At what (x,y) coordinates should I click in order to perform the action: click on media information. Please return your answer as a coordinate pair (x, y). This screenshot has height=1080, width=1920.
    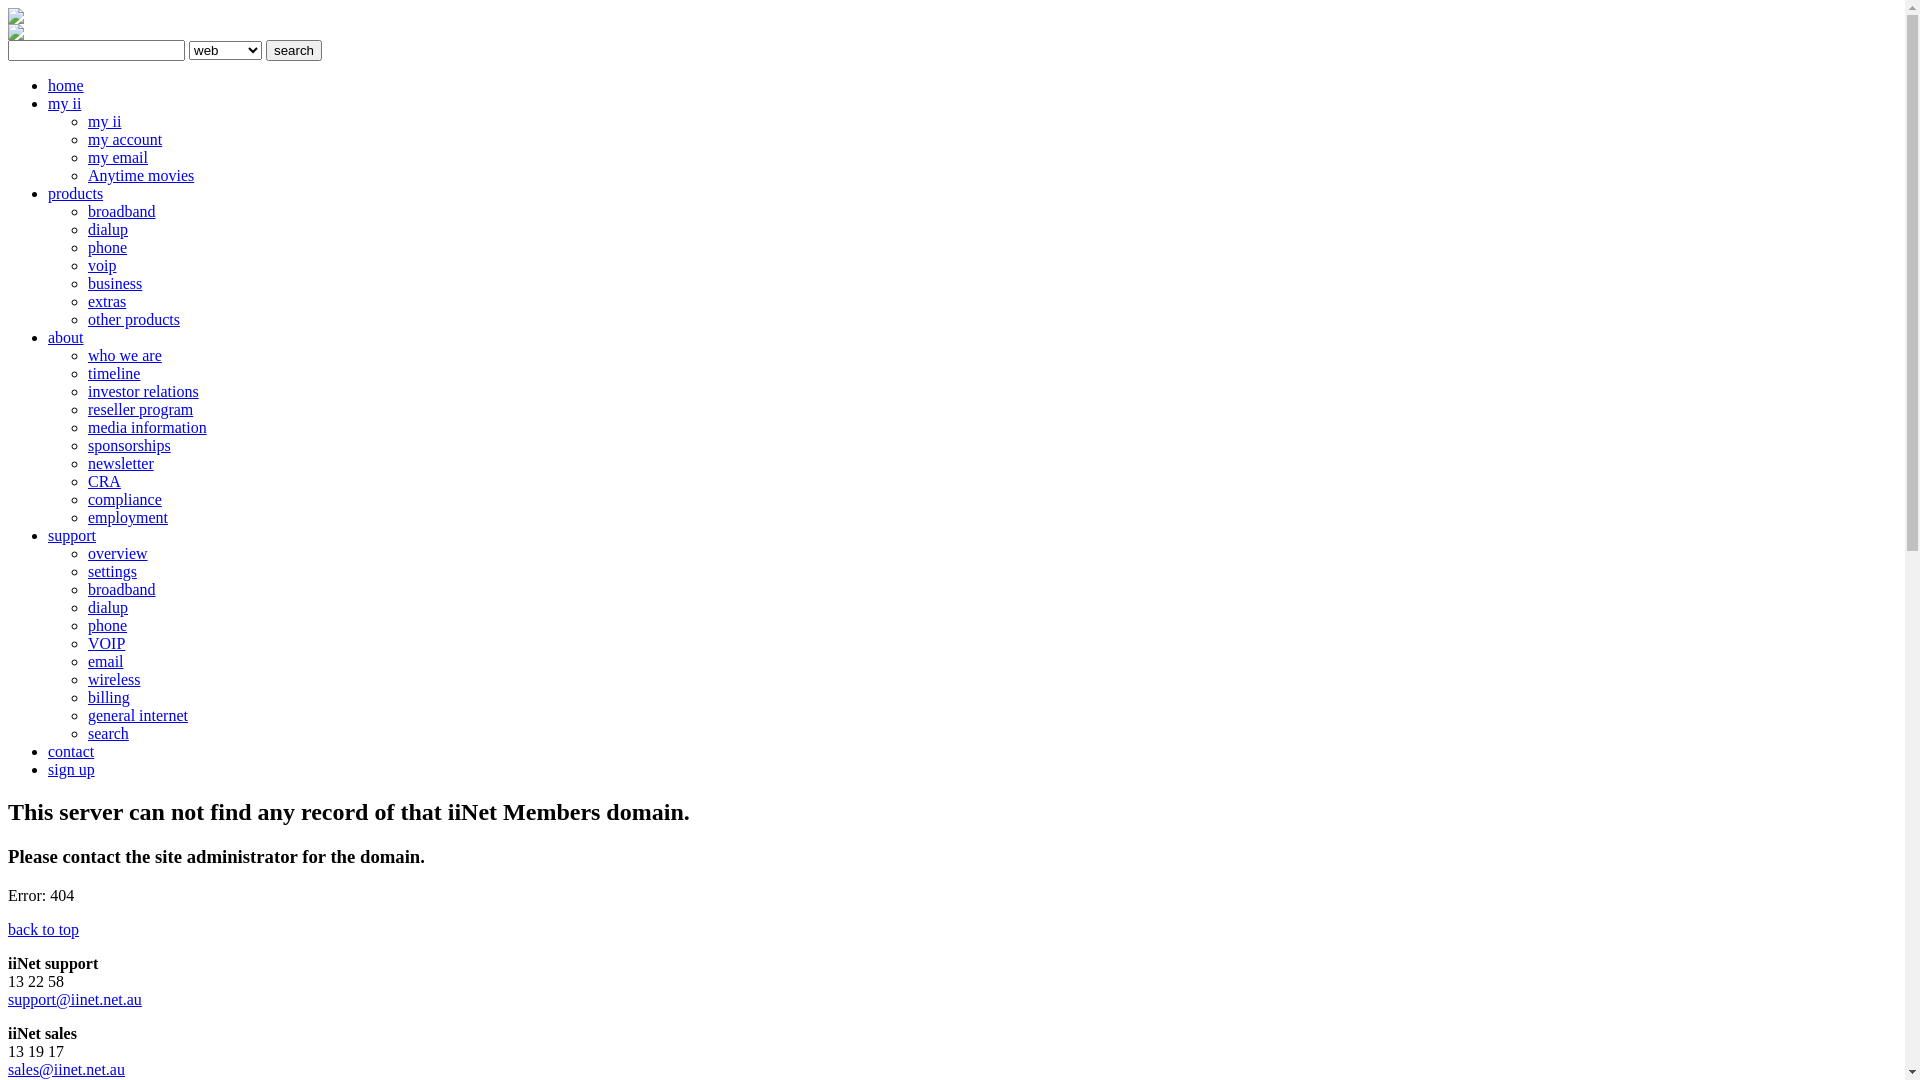
    Looking at the image, I should click on (148, 428).